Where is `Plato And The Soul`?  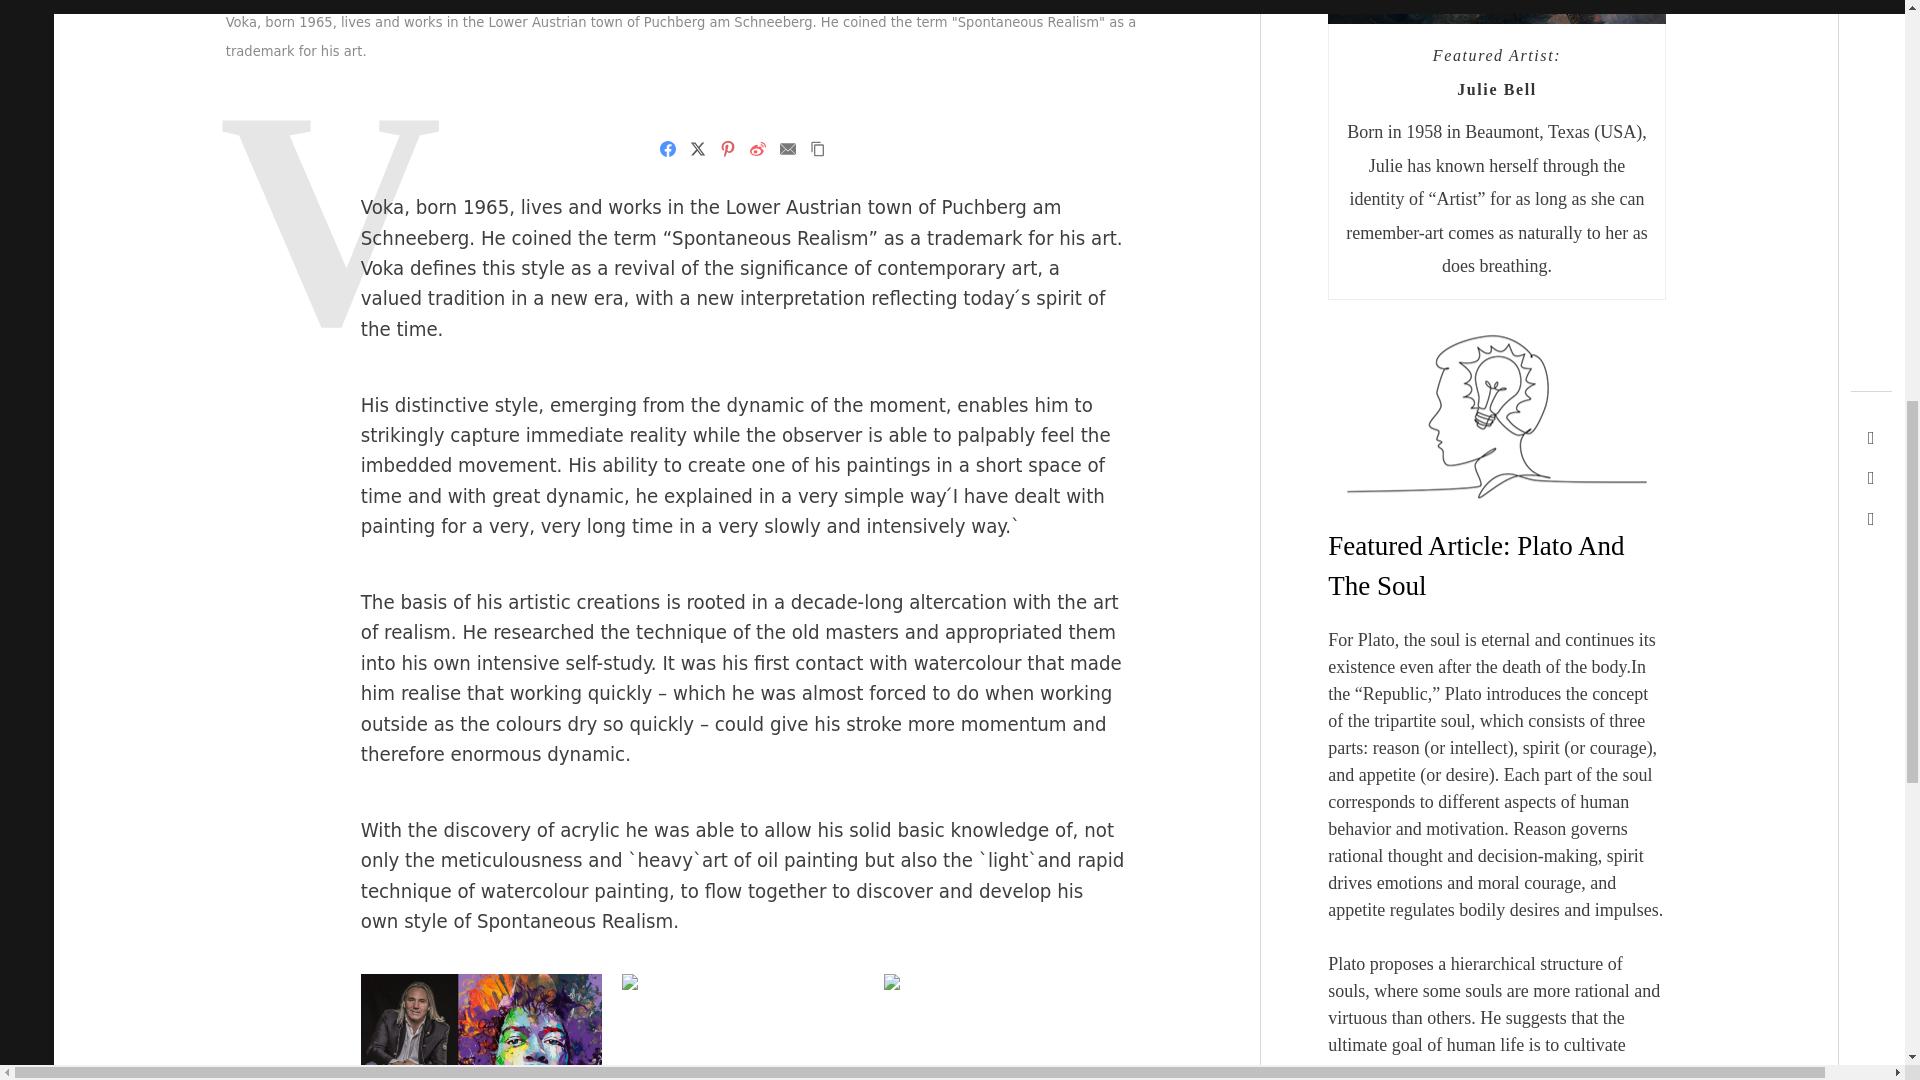 Plato And The Soul is located at coordinates (1476, 566).